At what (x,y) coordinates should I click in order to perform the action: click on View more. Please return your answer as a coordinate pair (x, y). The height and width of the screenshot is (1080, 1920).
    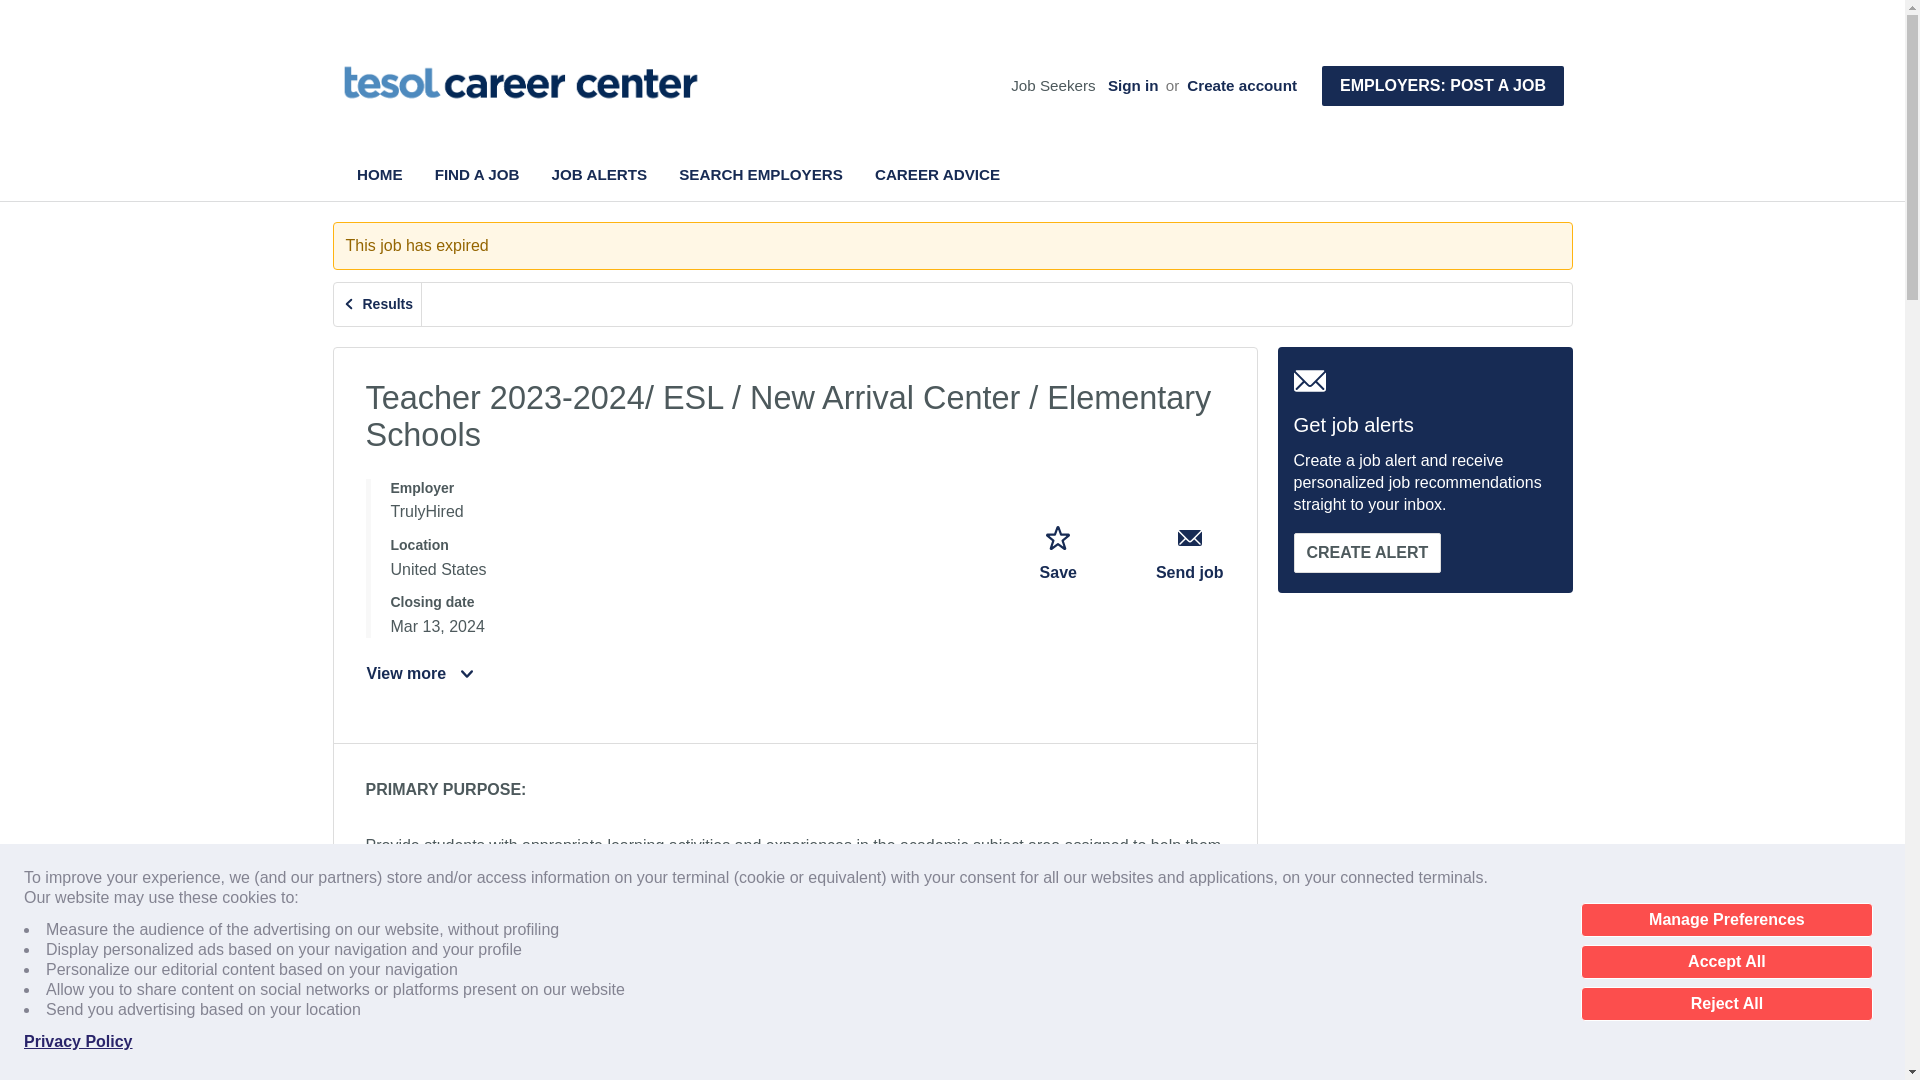
    Looking at the image, I should click on (421, 674).